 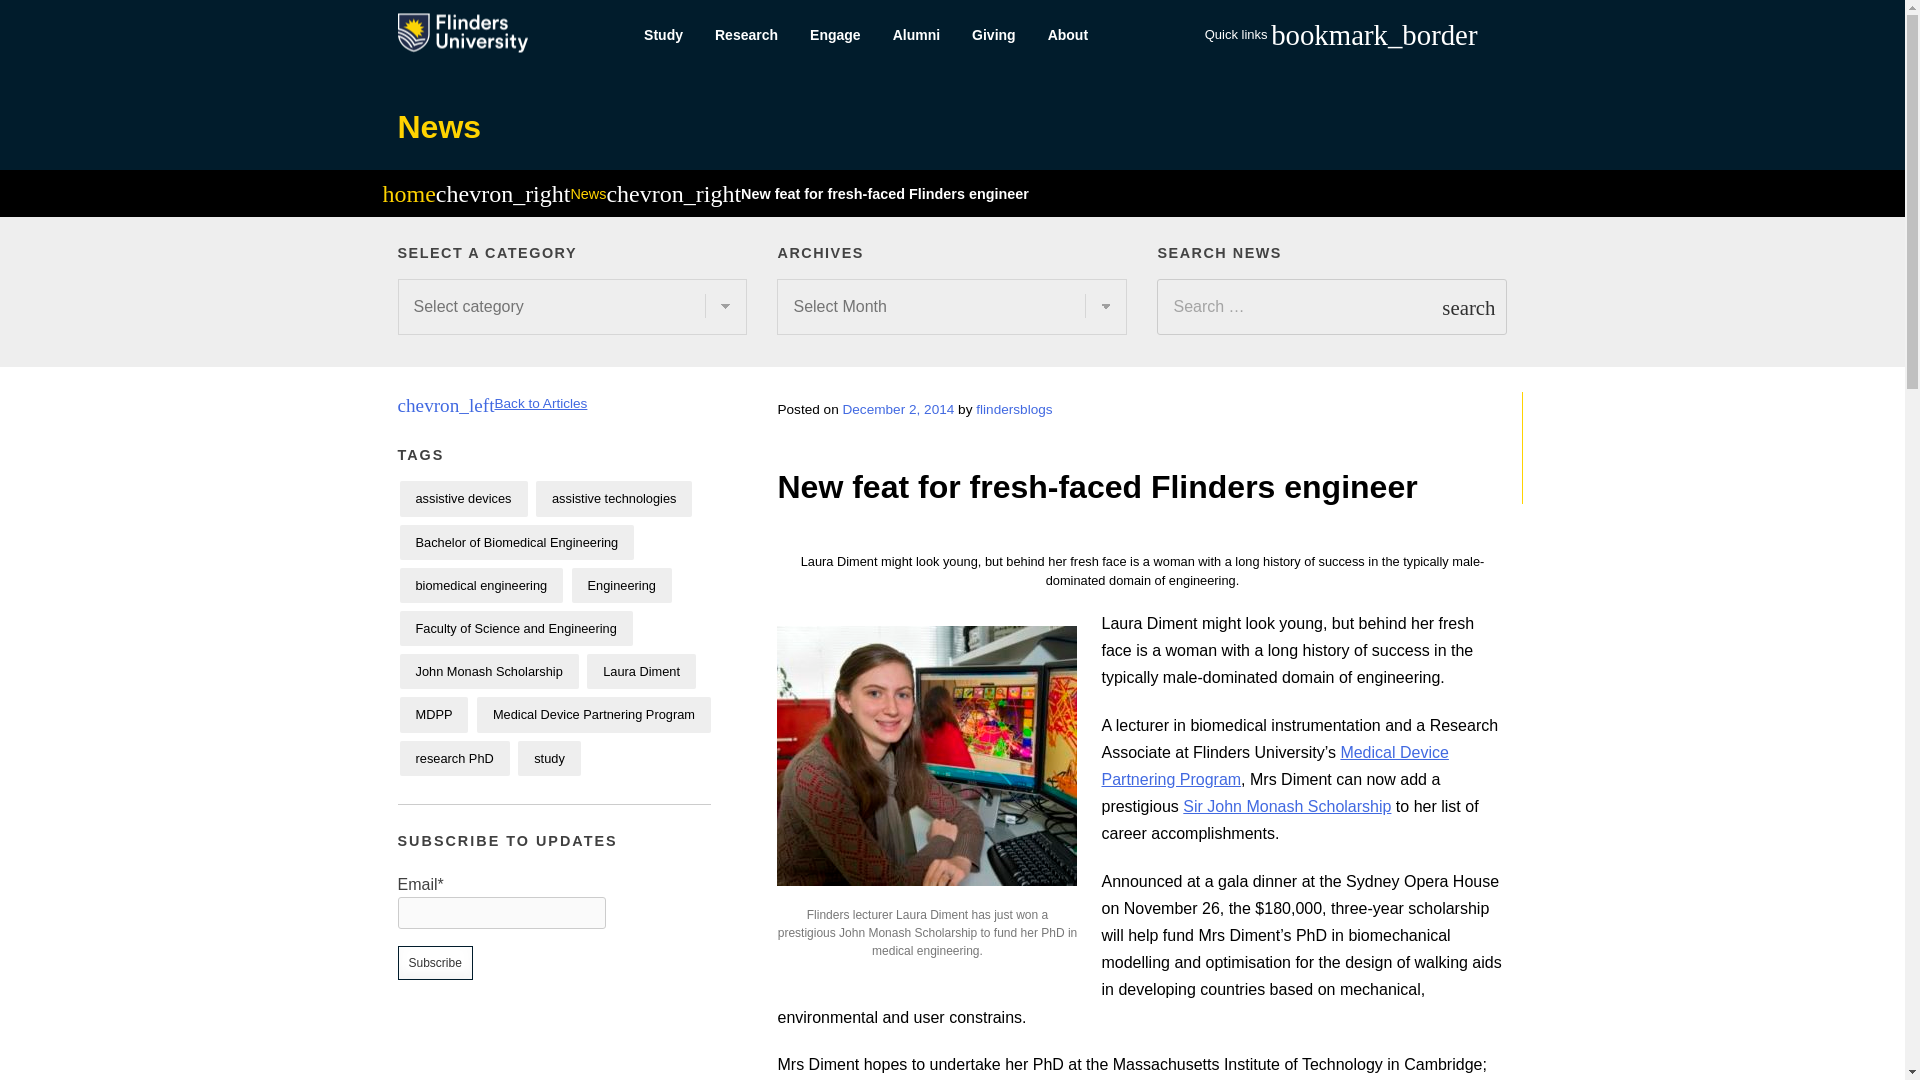 I want to click on MDPP, so click(x=434, y=714).